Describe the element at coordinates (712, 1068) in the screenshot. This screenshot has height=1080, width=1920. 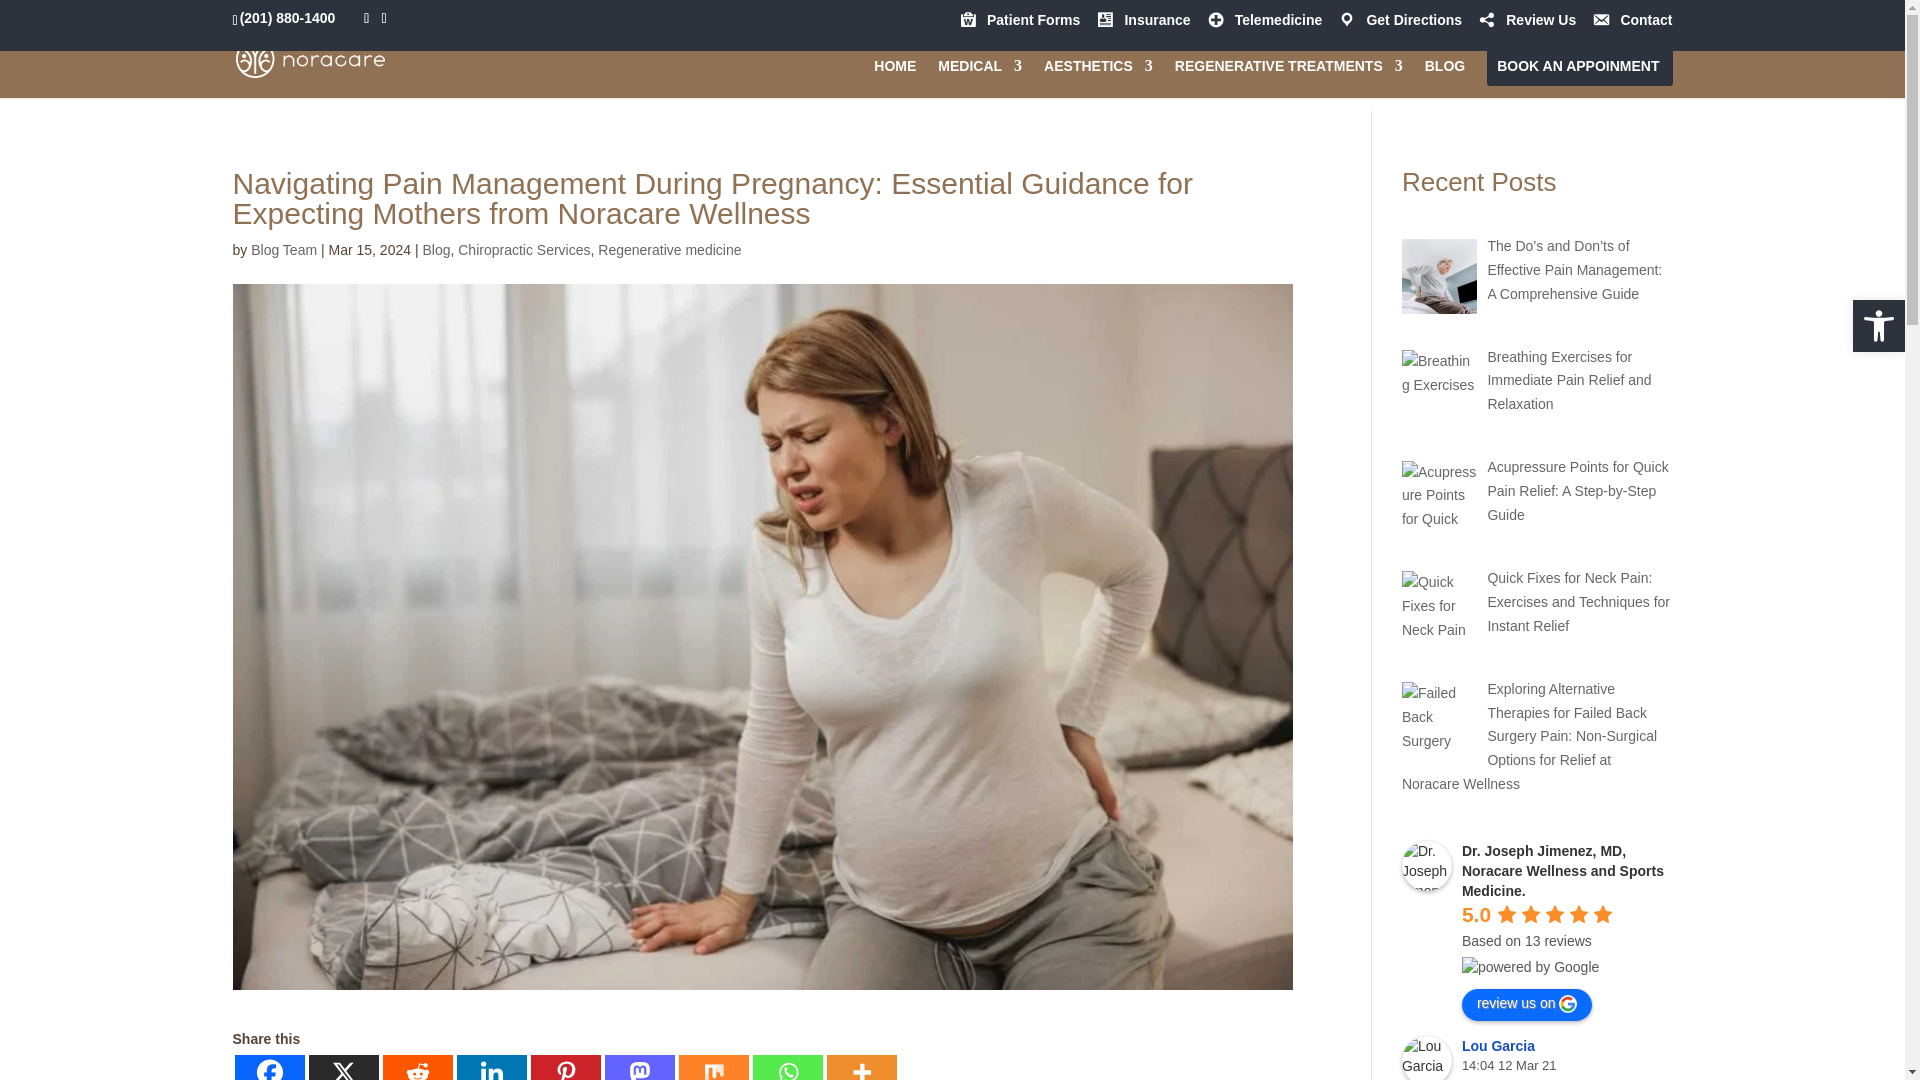
I see `Mix` at that location.